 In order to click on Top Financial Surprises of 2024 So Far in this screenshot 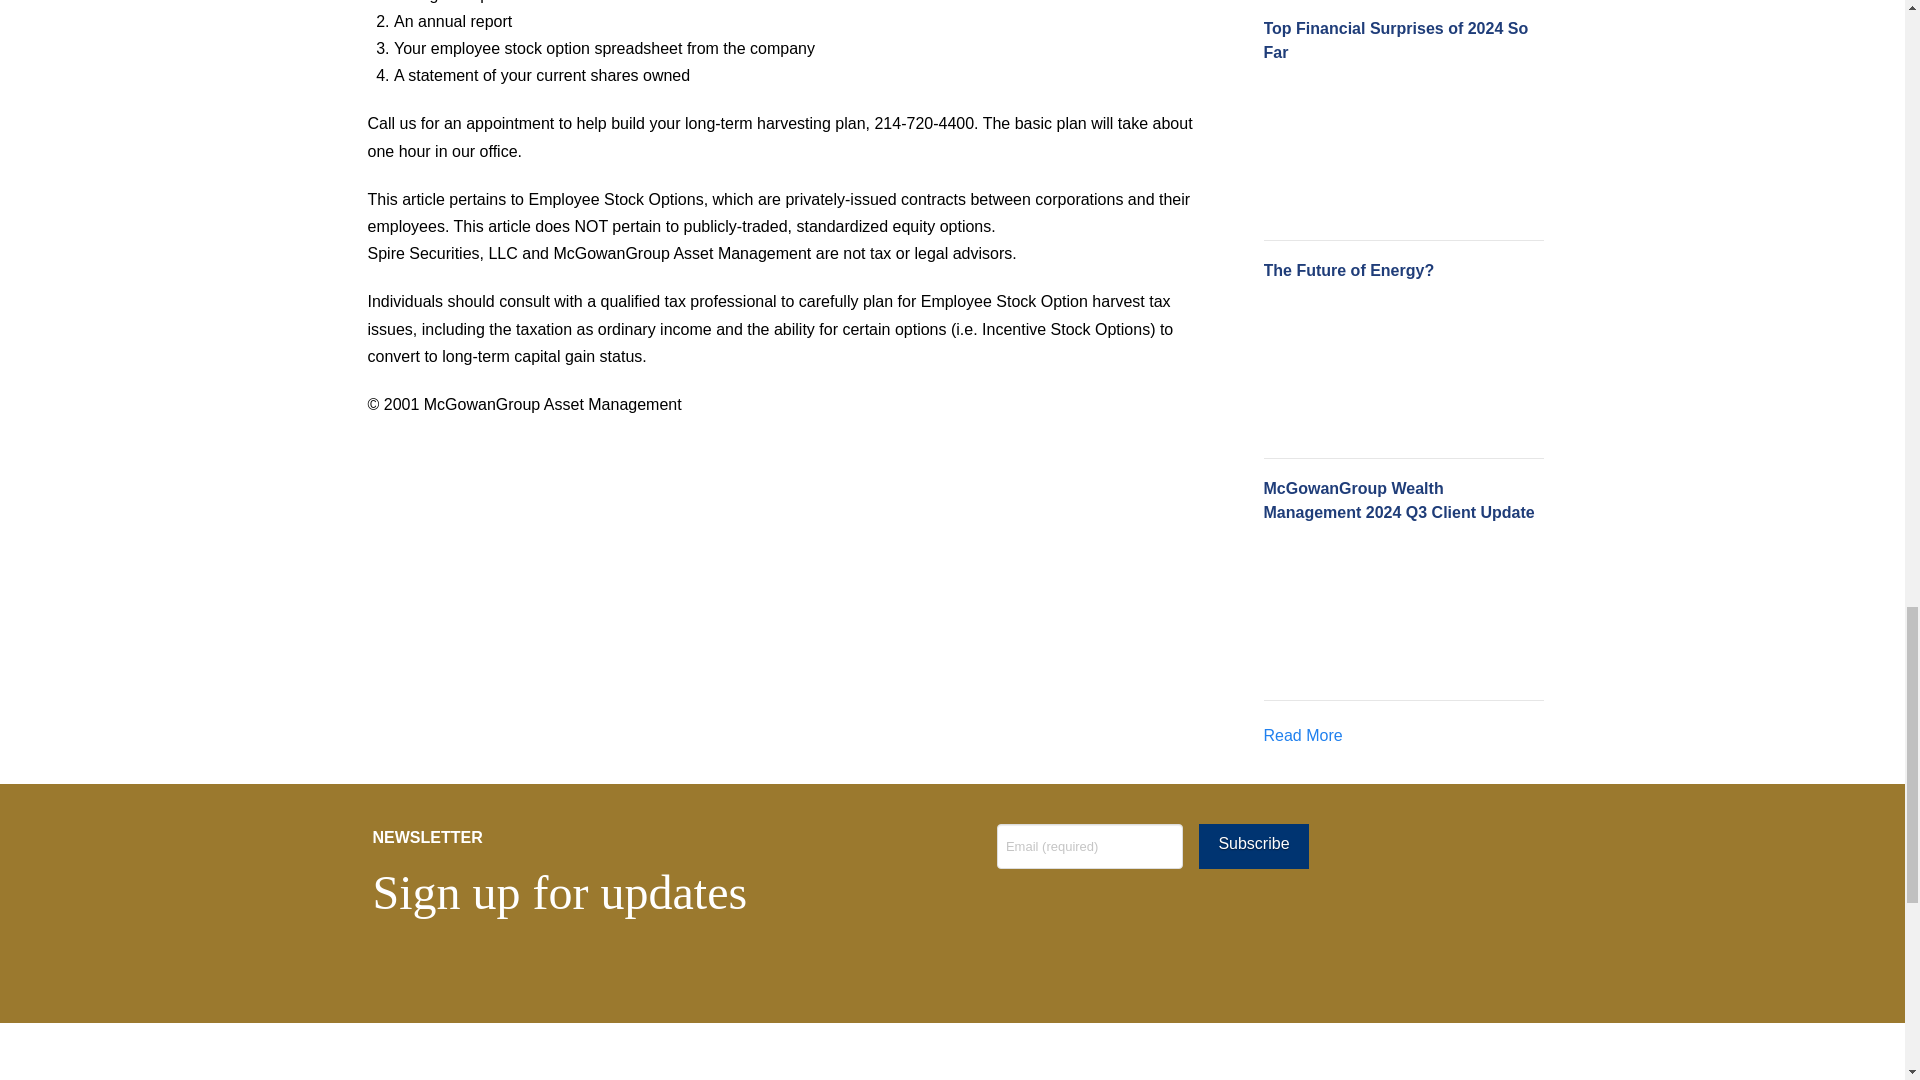, I will do `click(1338, 149)`.